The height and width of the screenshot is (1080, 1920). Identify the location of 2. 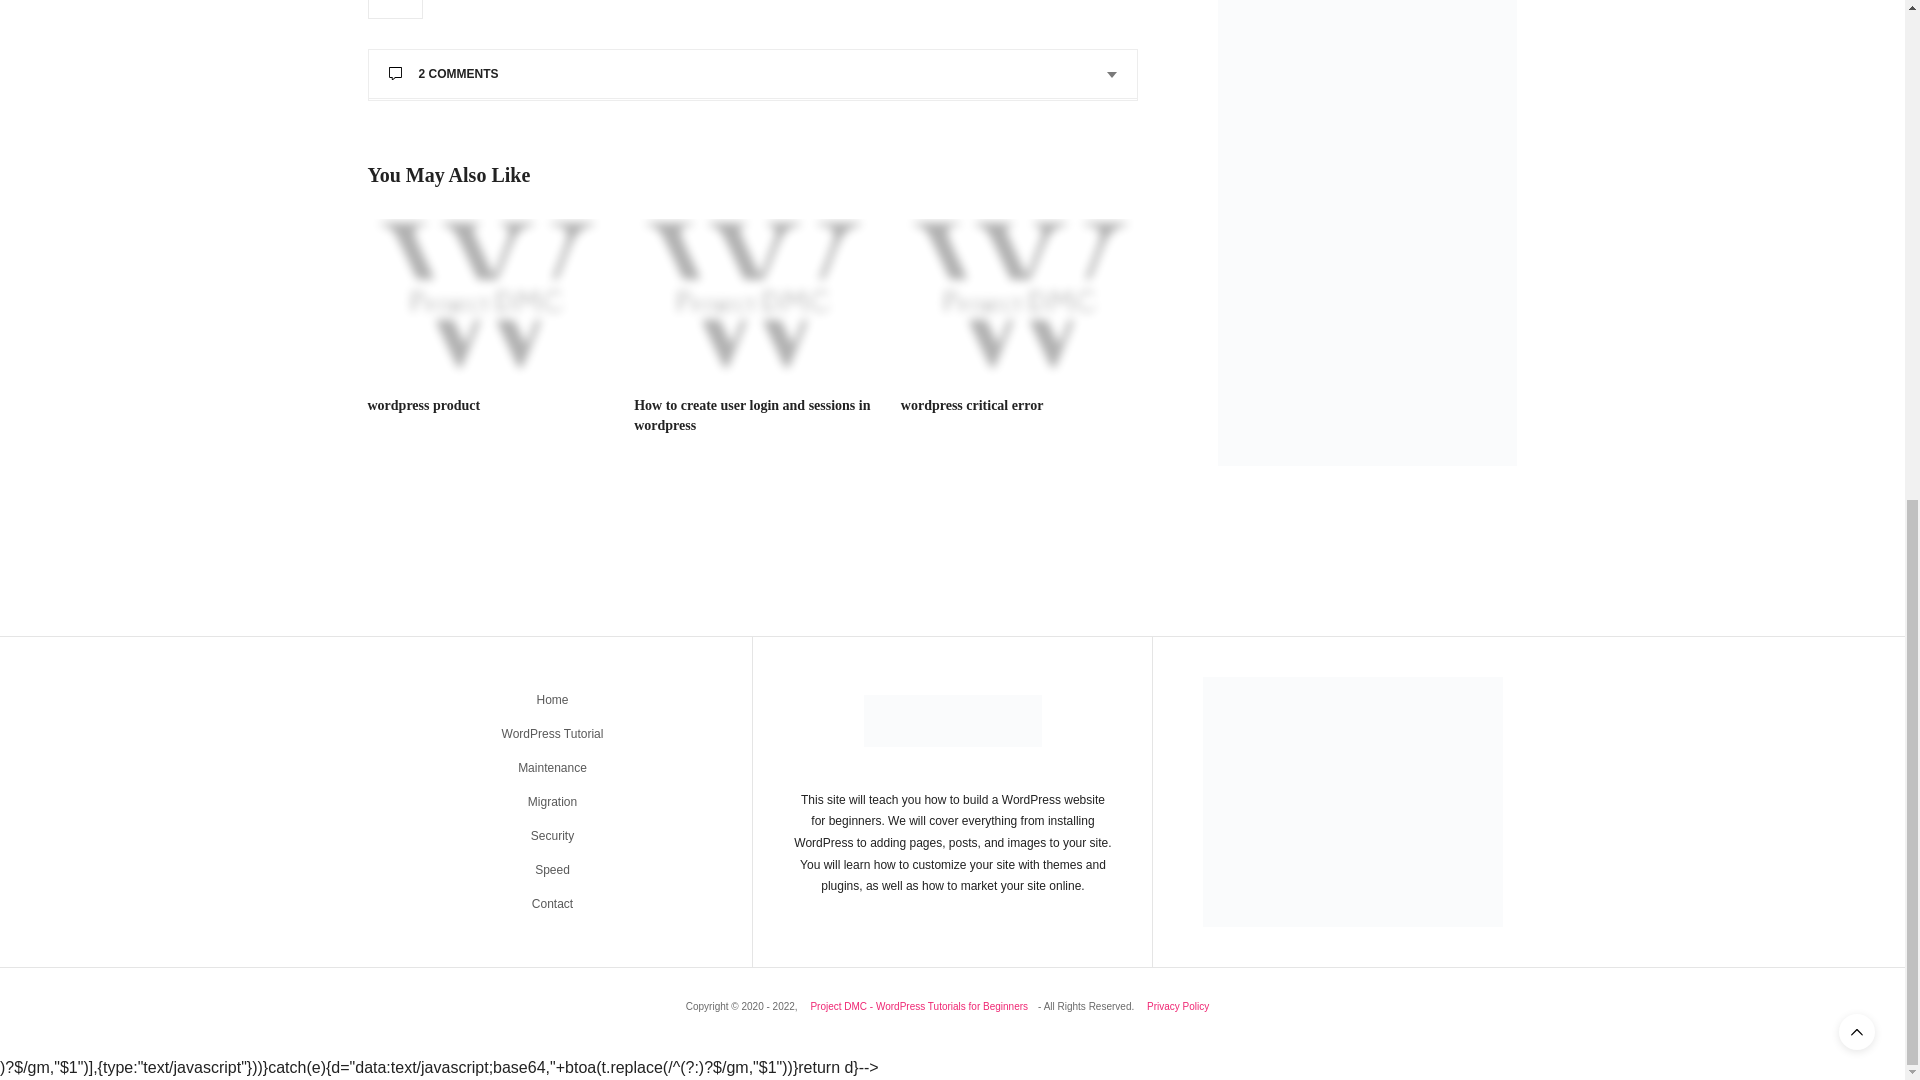
(395, 10).